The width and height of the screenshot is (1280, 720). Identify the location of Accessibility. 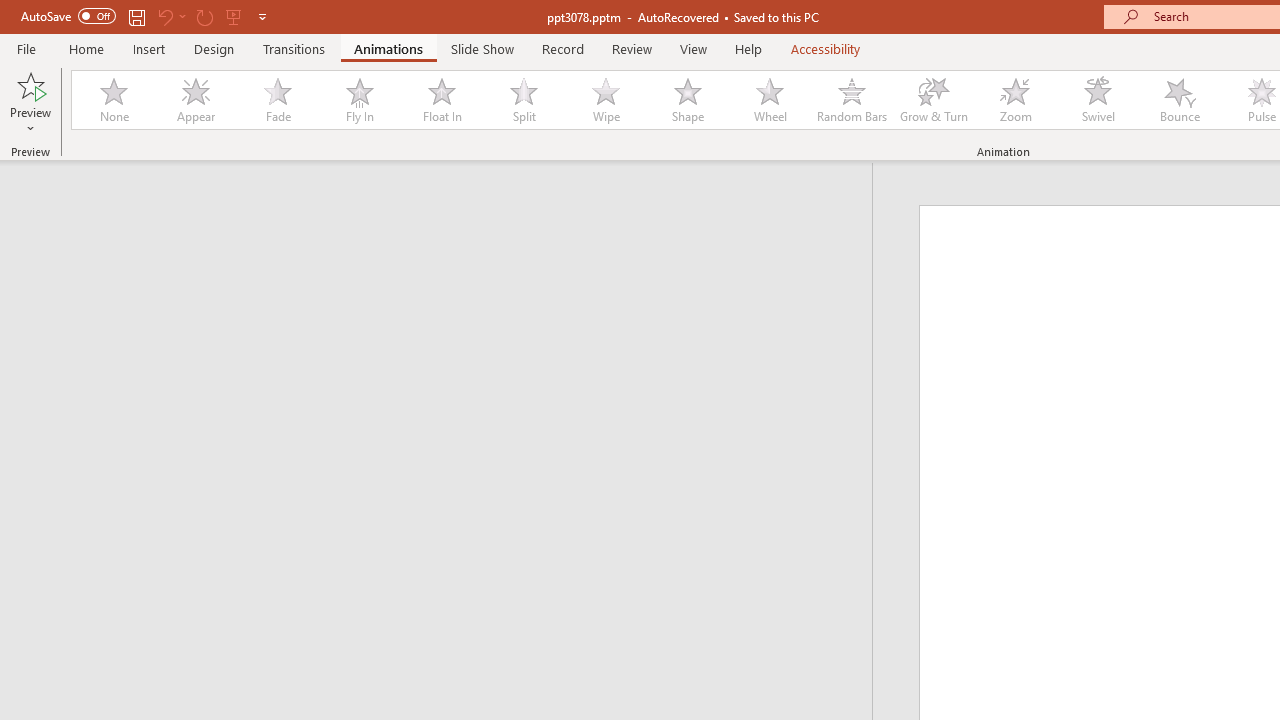
(826, 48).